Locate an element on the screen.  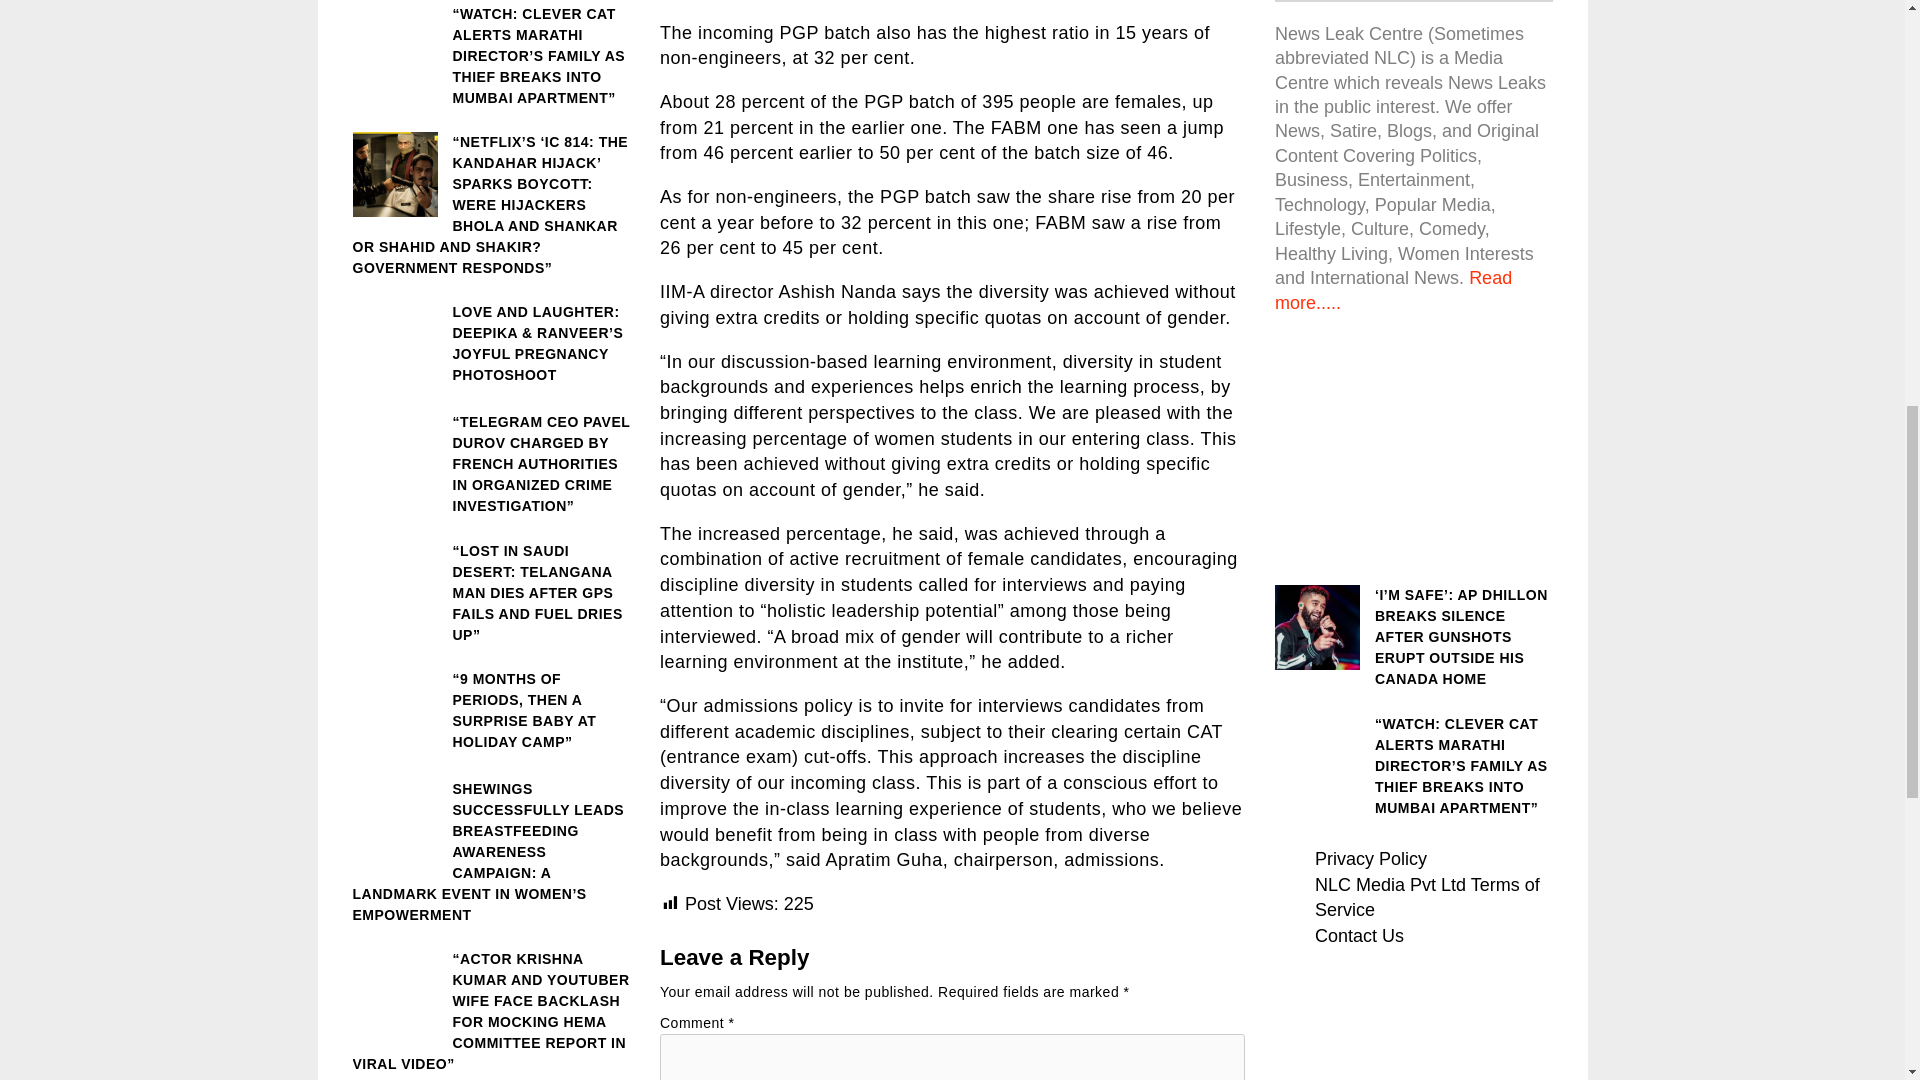
Read more..... is located at coordinates (1393, 290).